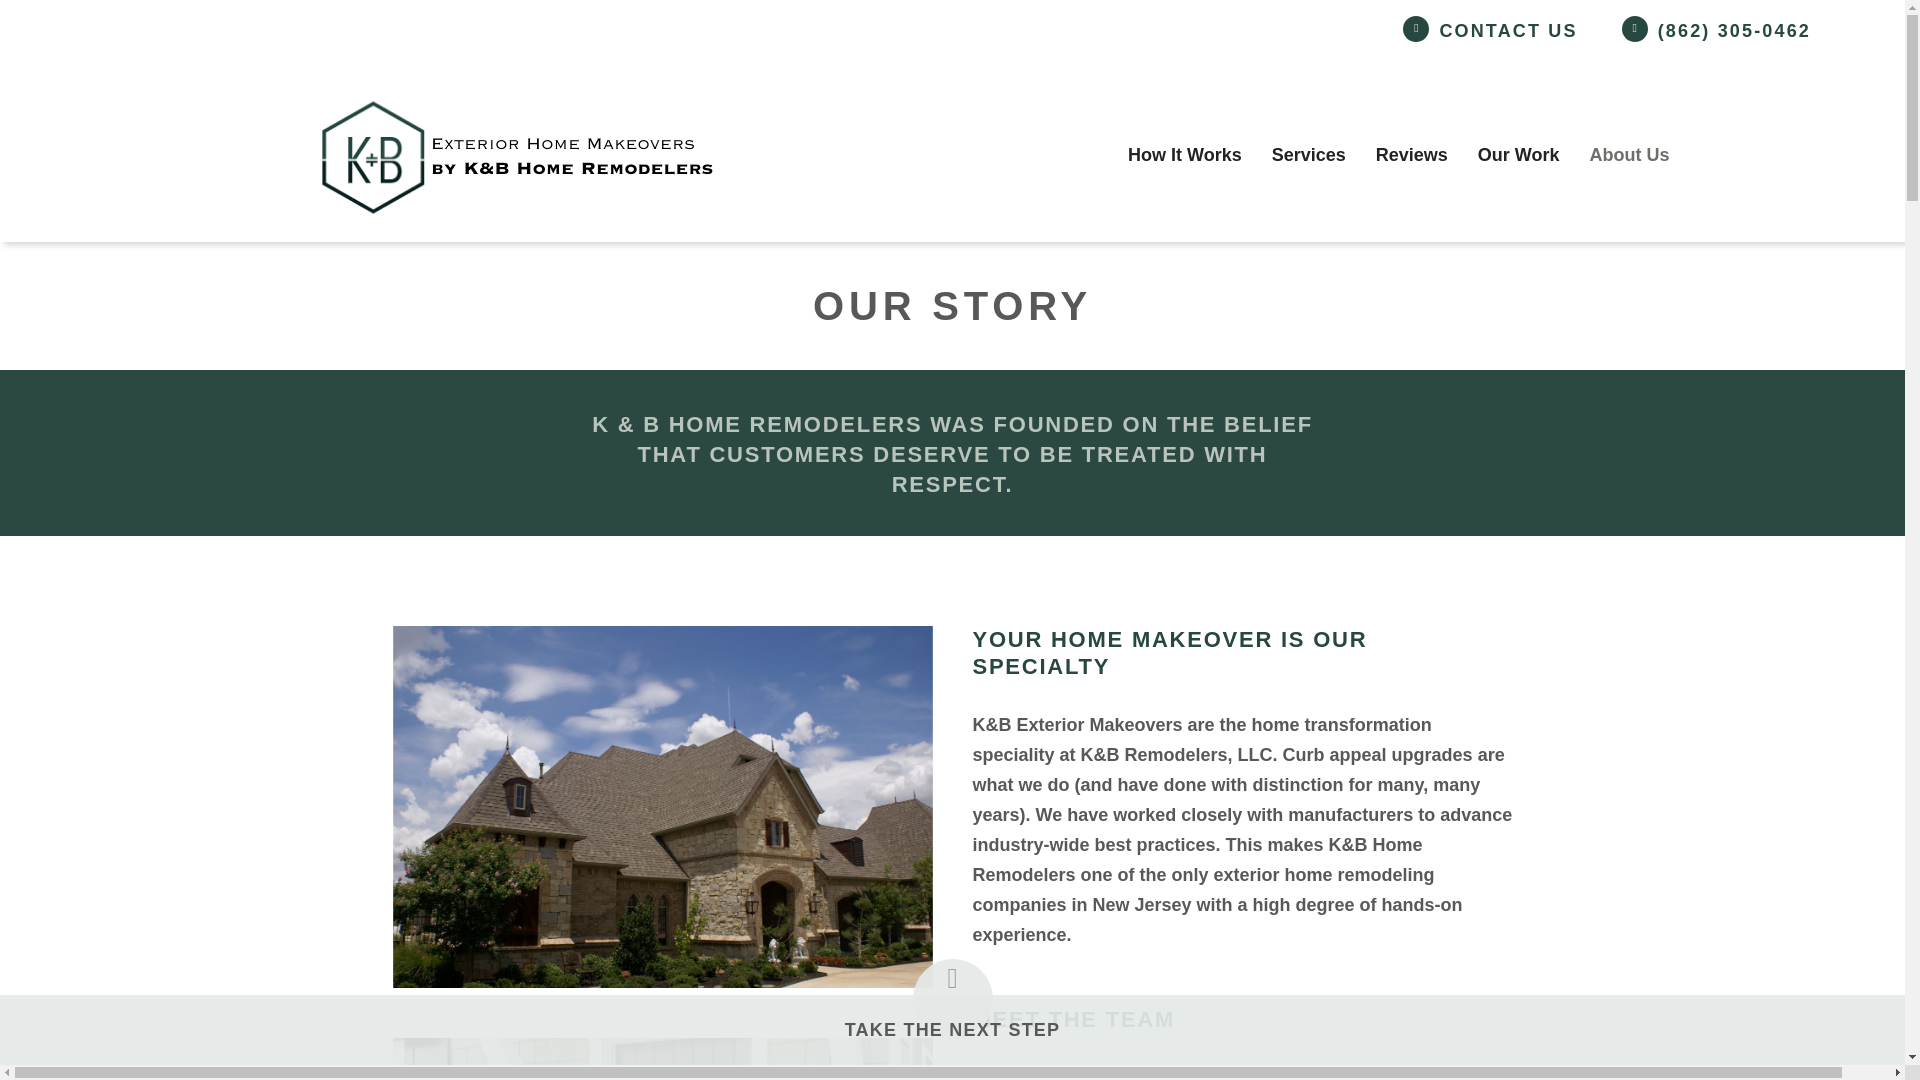  What do you see at coordinates (661, 806) in the screenshot?
I see `DSC01493` at bounding box center [661, 806].